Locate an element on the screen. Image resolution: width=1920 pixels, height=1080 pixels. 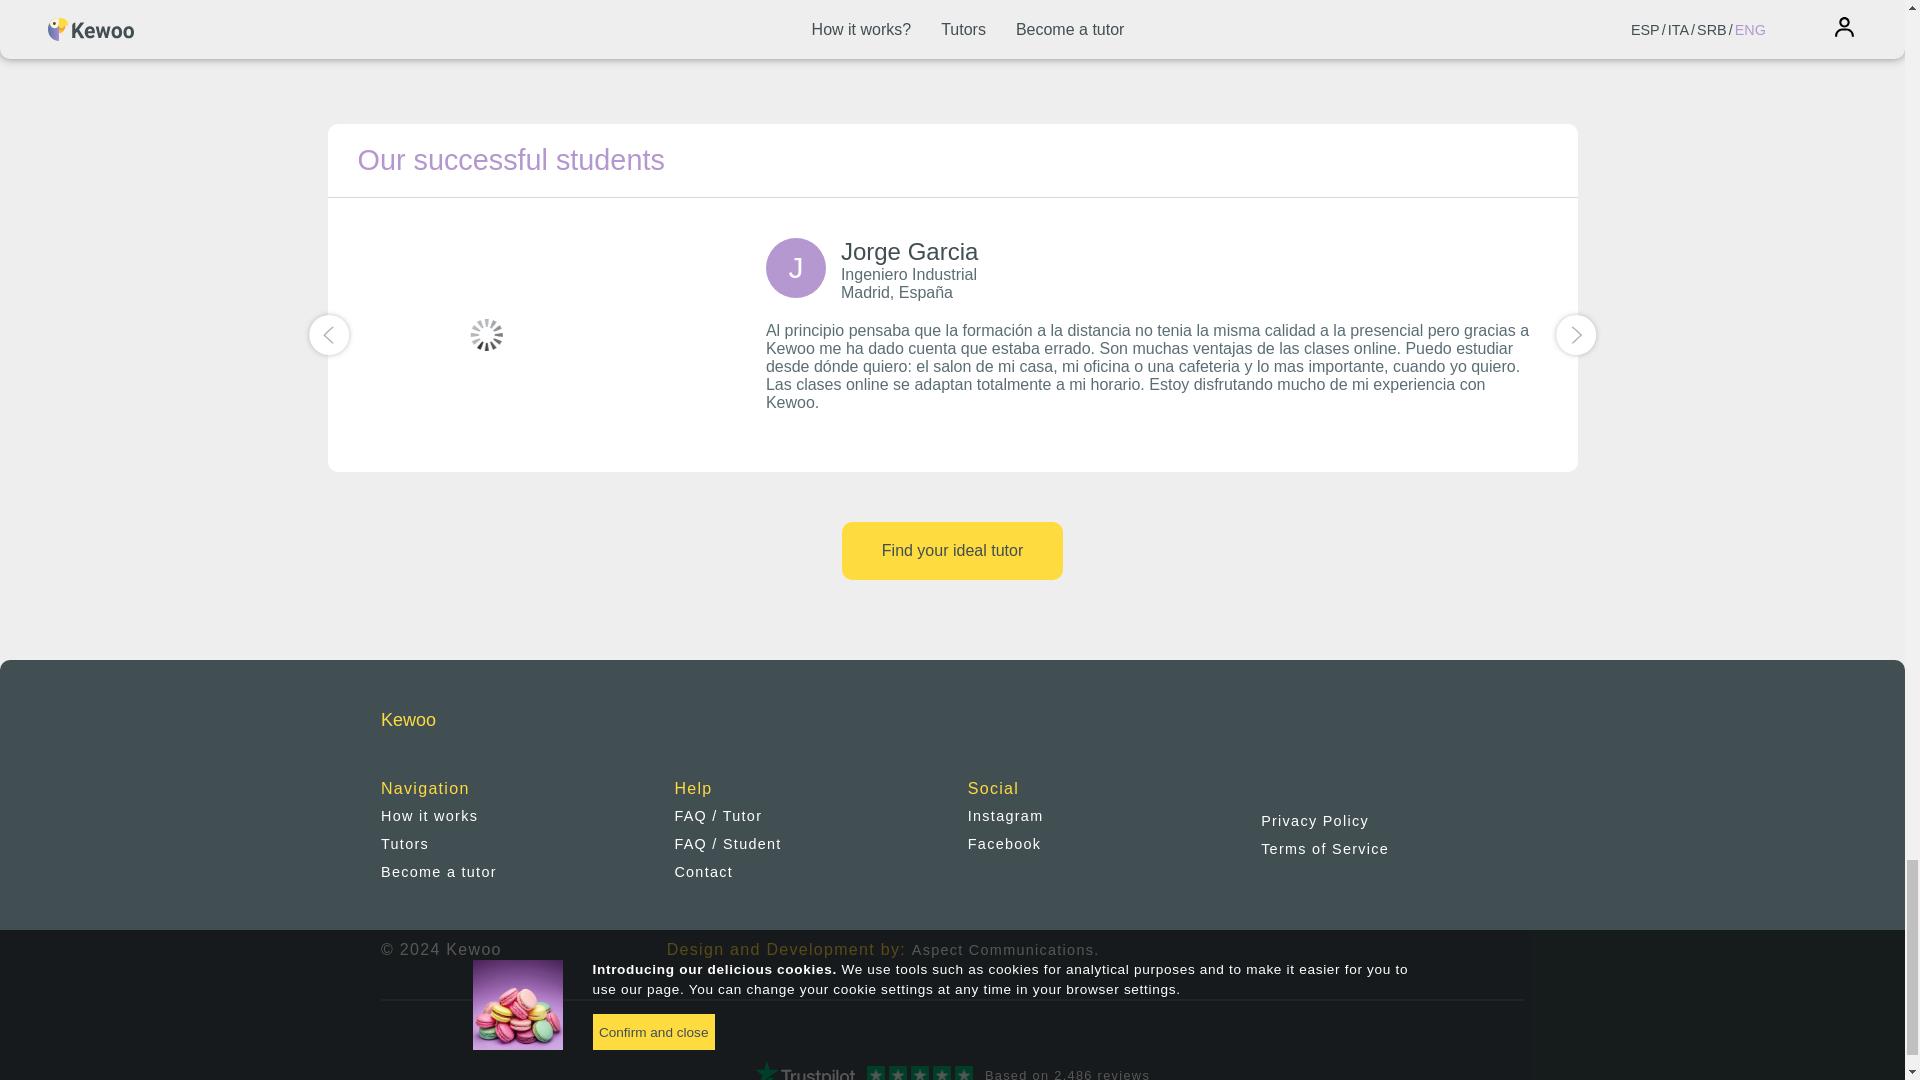
Become a tutor is located at coordinates (438, 872).